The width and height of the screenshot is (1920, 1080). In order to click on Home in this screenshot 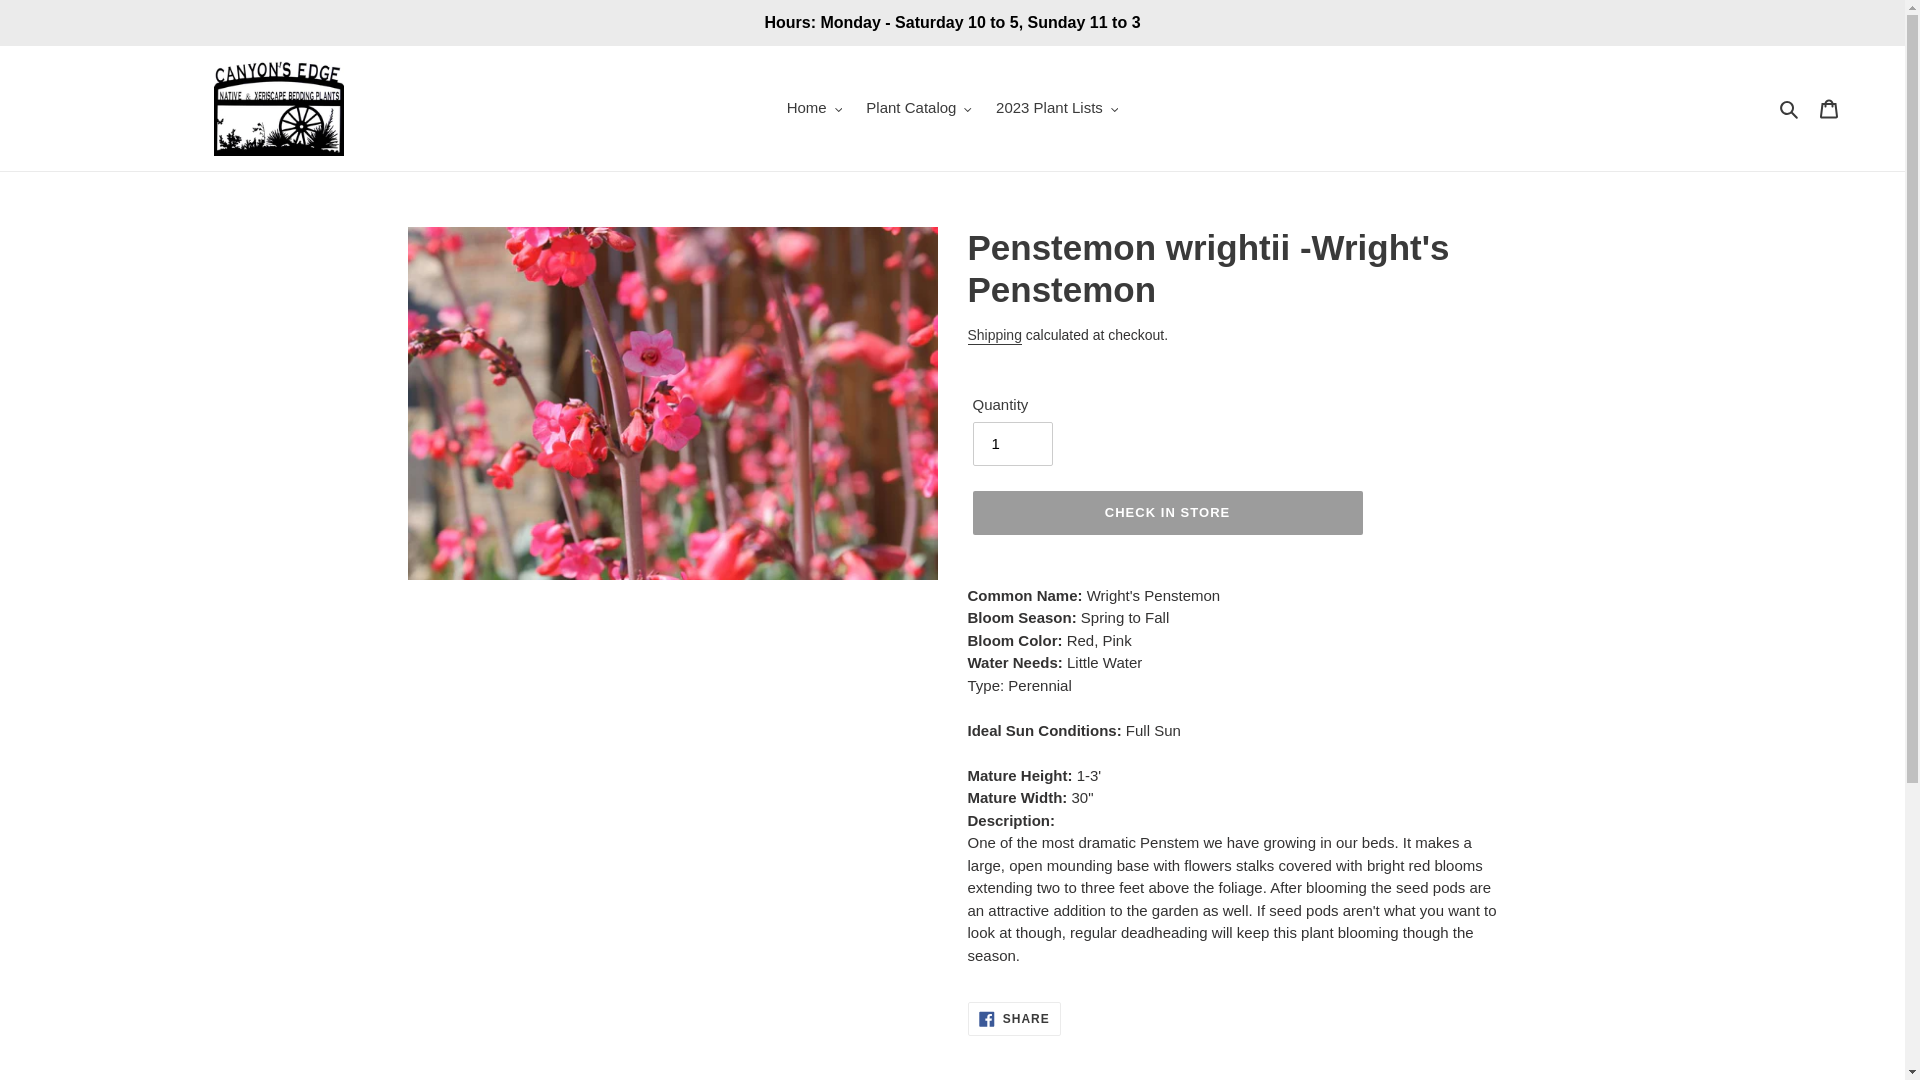, I will do `click(814, 108)`.